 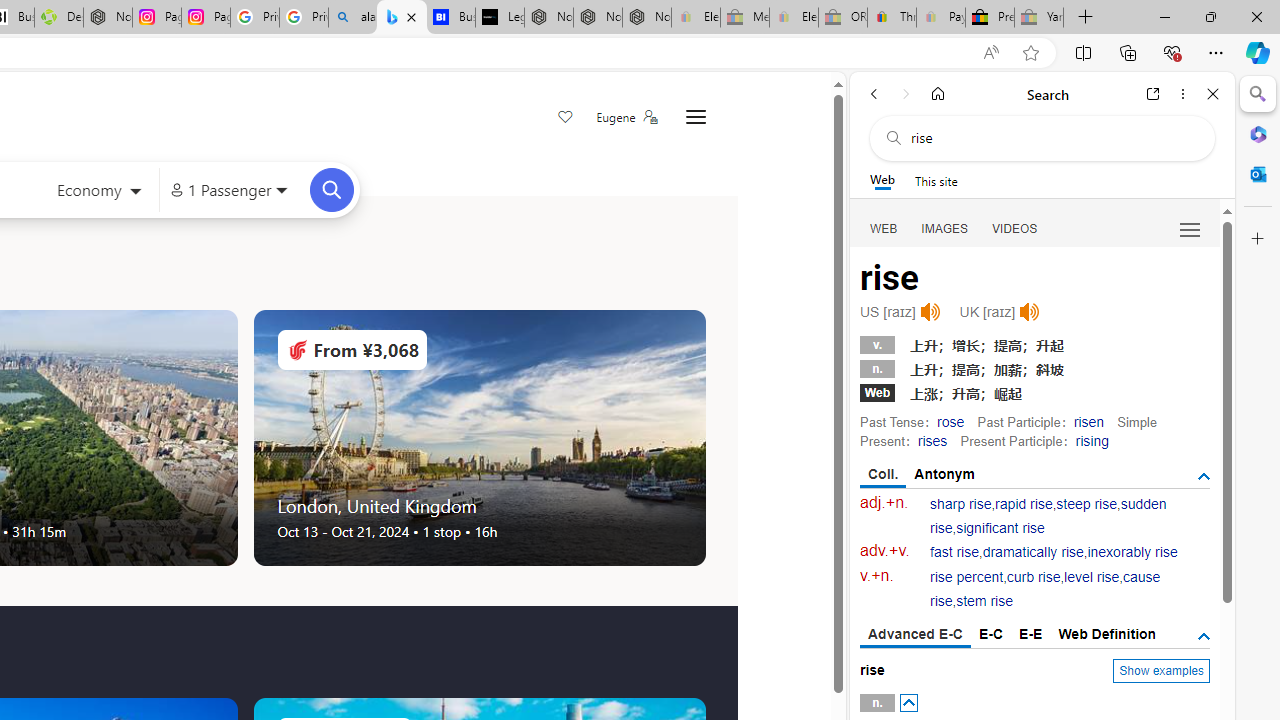 I want to click on Descarga Driver Updater, so click(x=58, y=18).